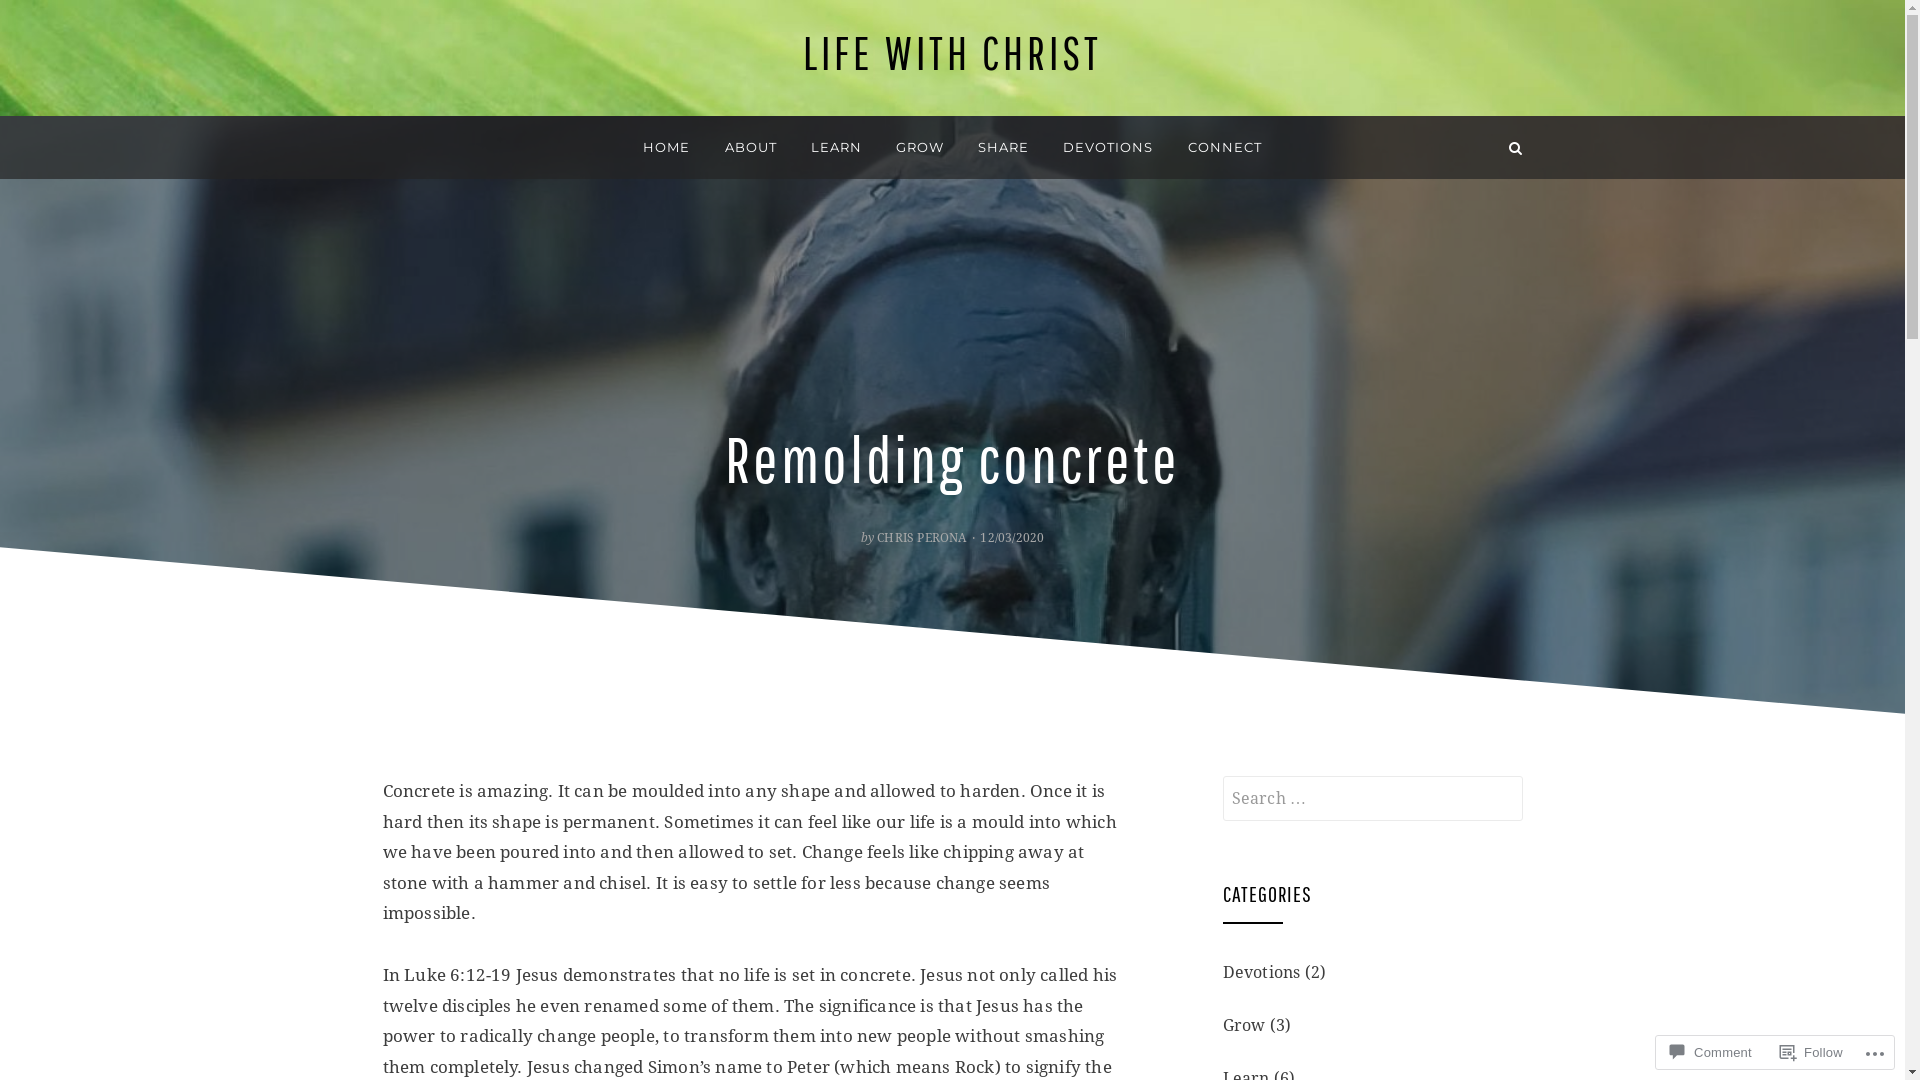 The width and height of the screenshot is (1920, 1080). I want to click on ABOUT, so click(751, 148).